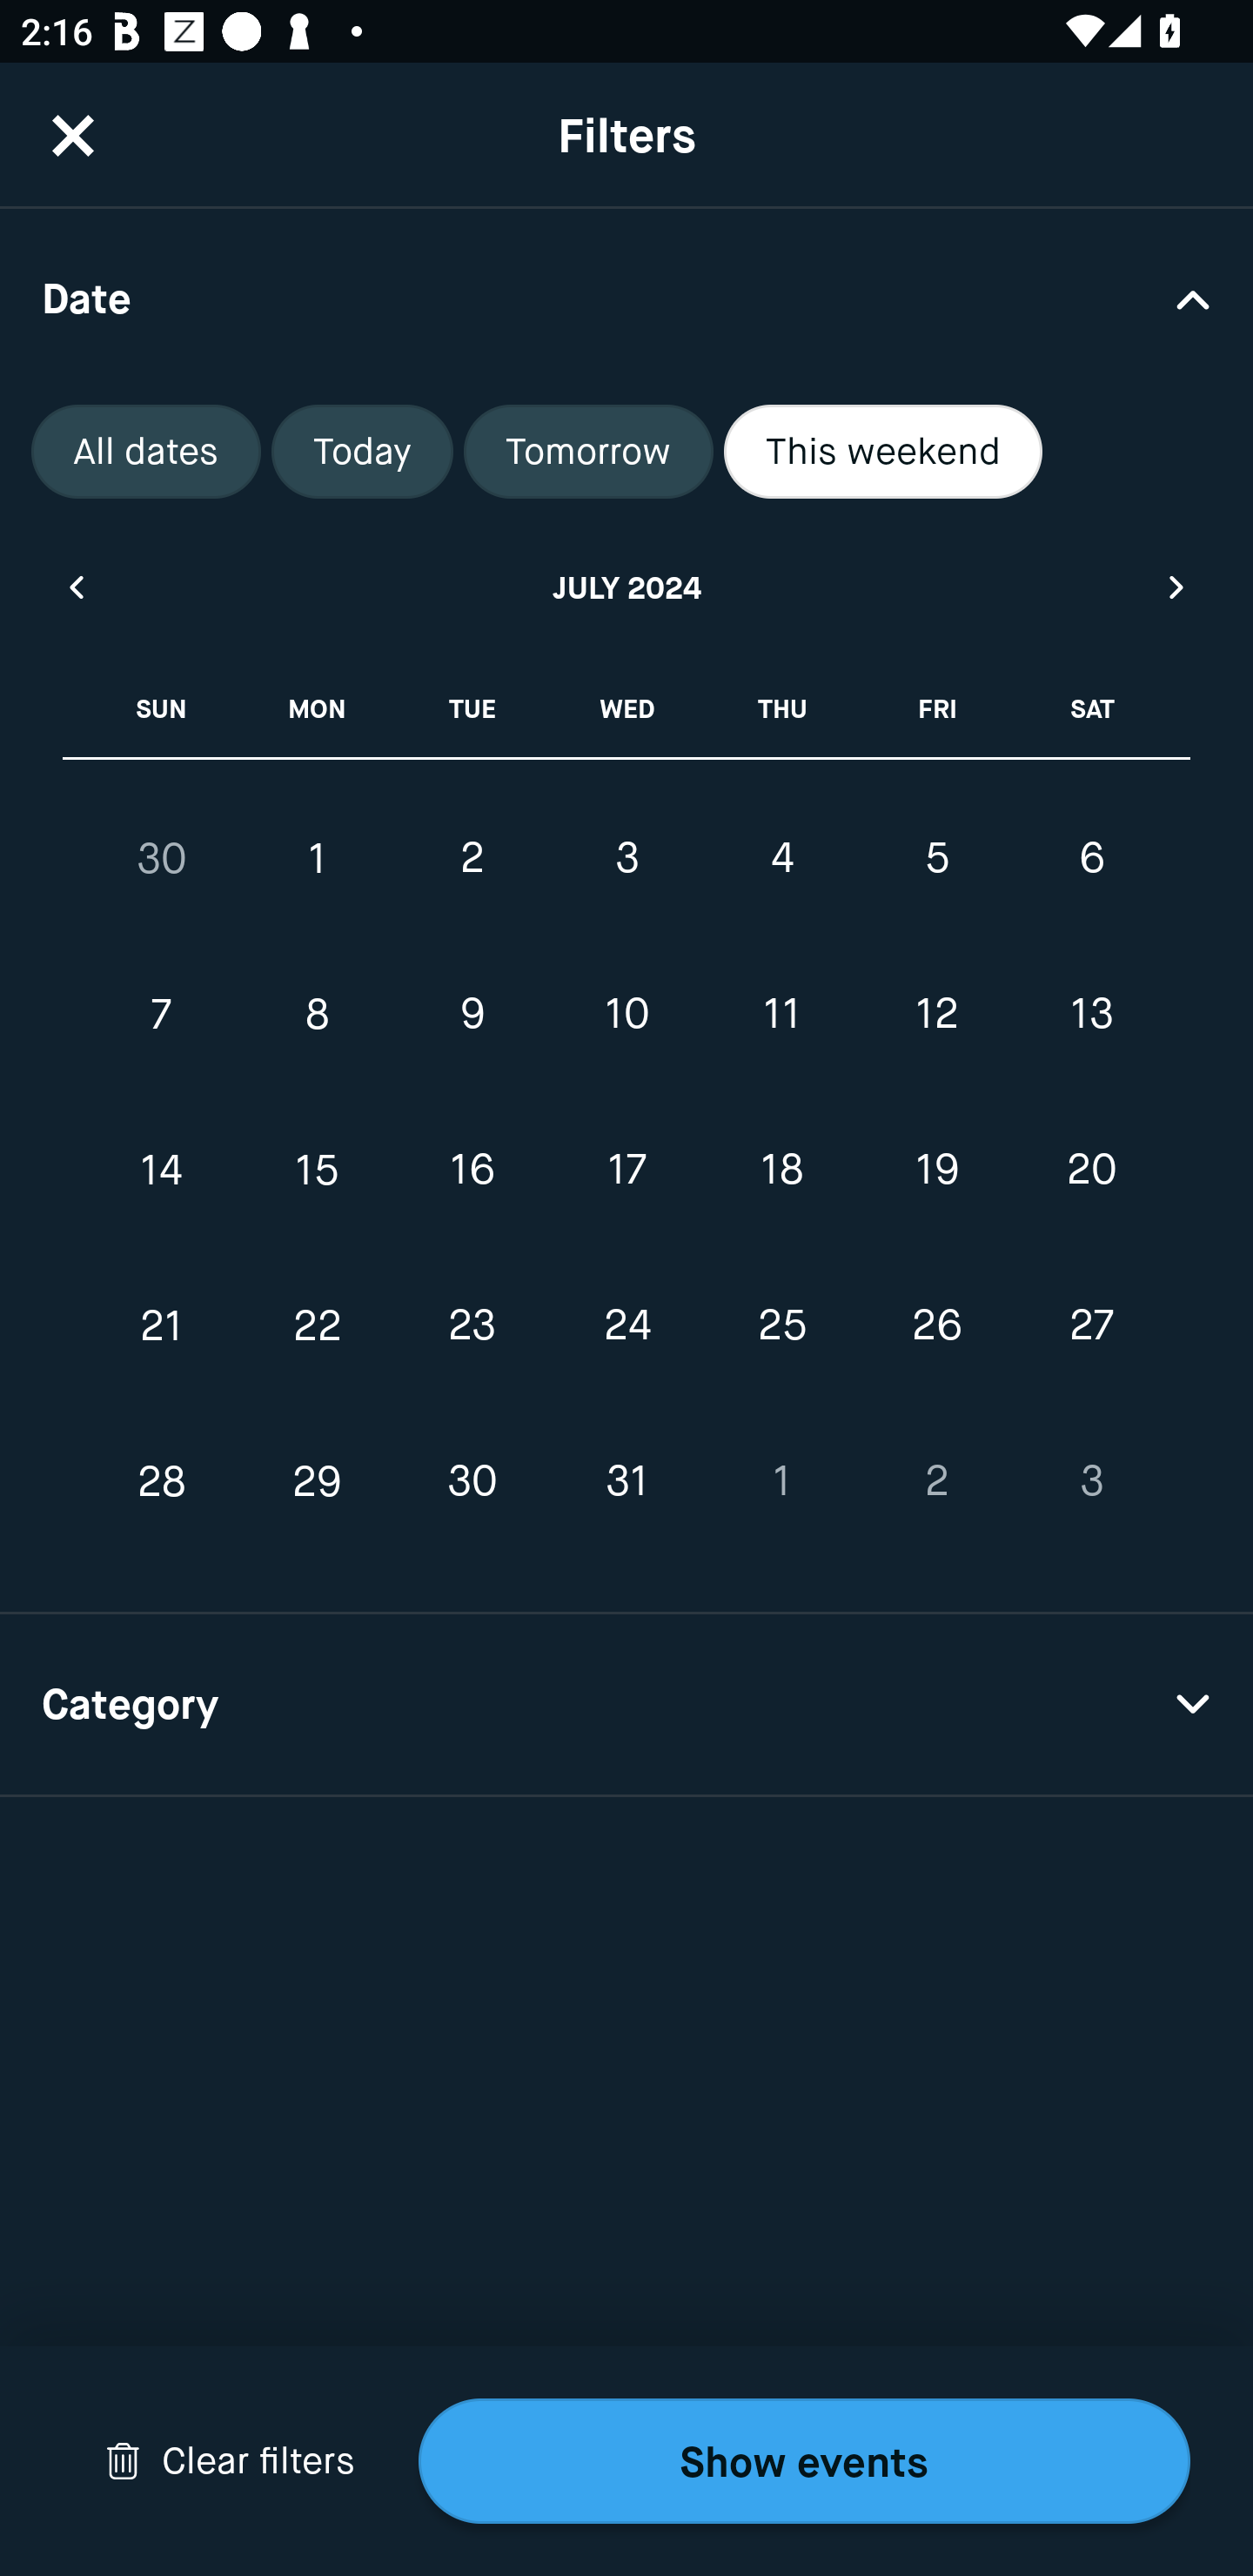  What do you see at coordinates (626, 298) in the screenshot?
I see `Date Drop Down Arrow` at bounding box center [626, 298].